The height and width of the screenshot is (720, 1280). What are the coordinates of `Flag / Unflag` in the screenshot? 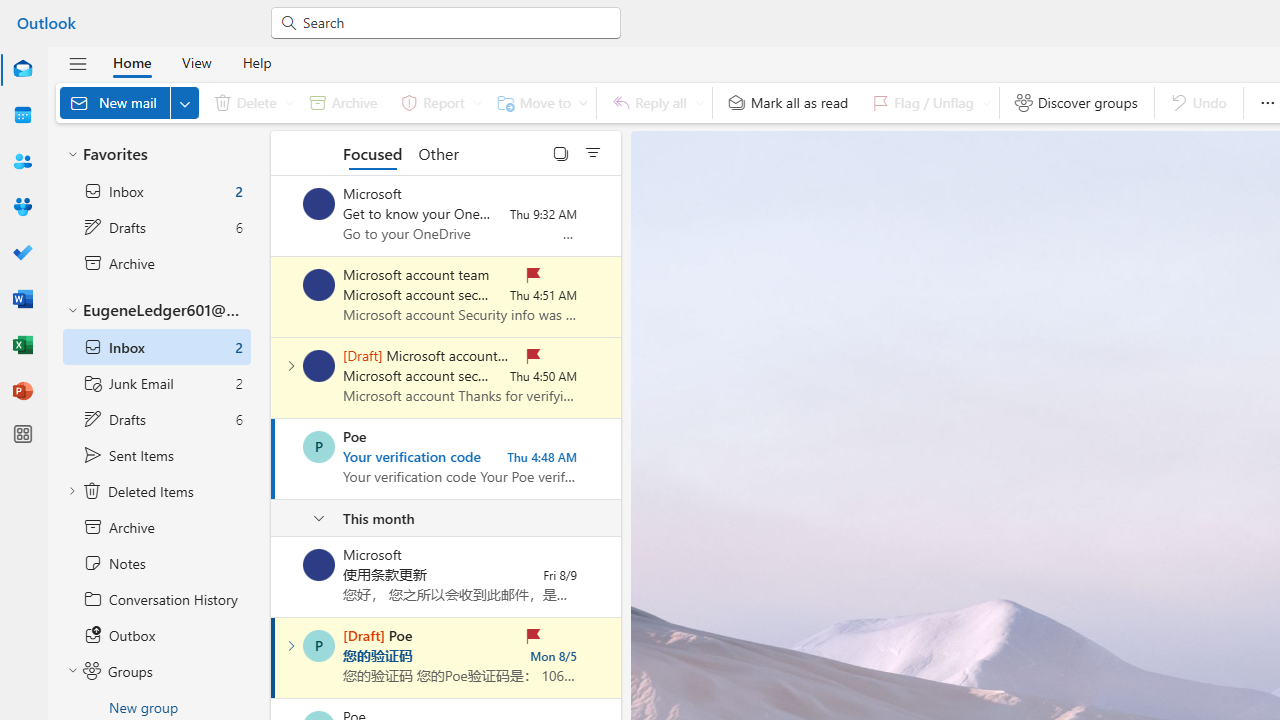 It's located at (927, 102).